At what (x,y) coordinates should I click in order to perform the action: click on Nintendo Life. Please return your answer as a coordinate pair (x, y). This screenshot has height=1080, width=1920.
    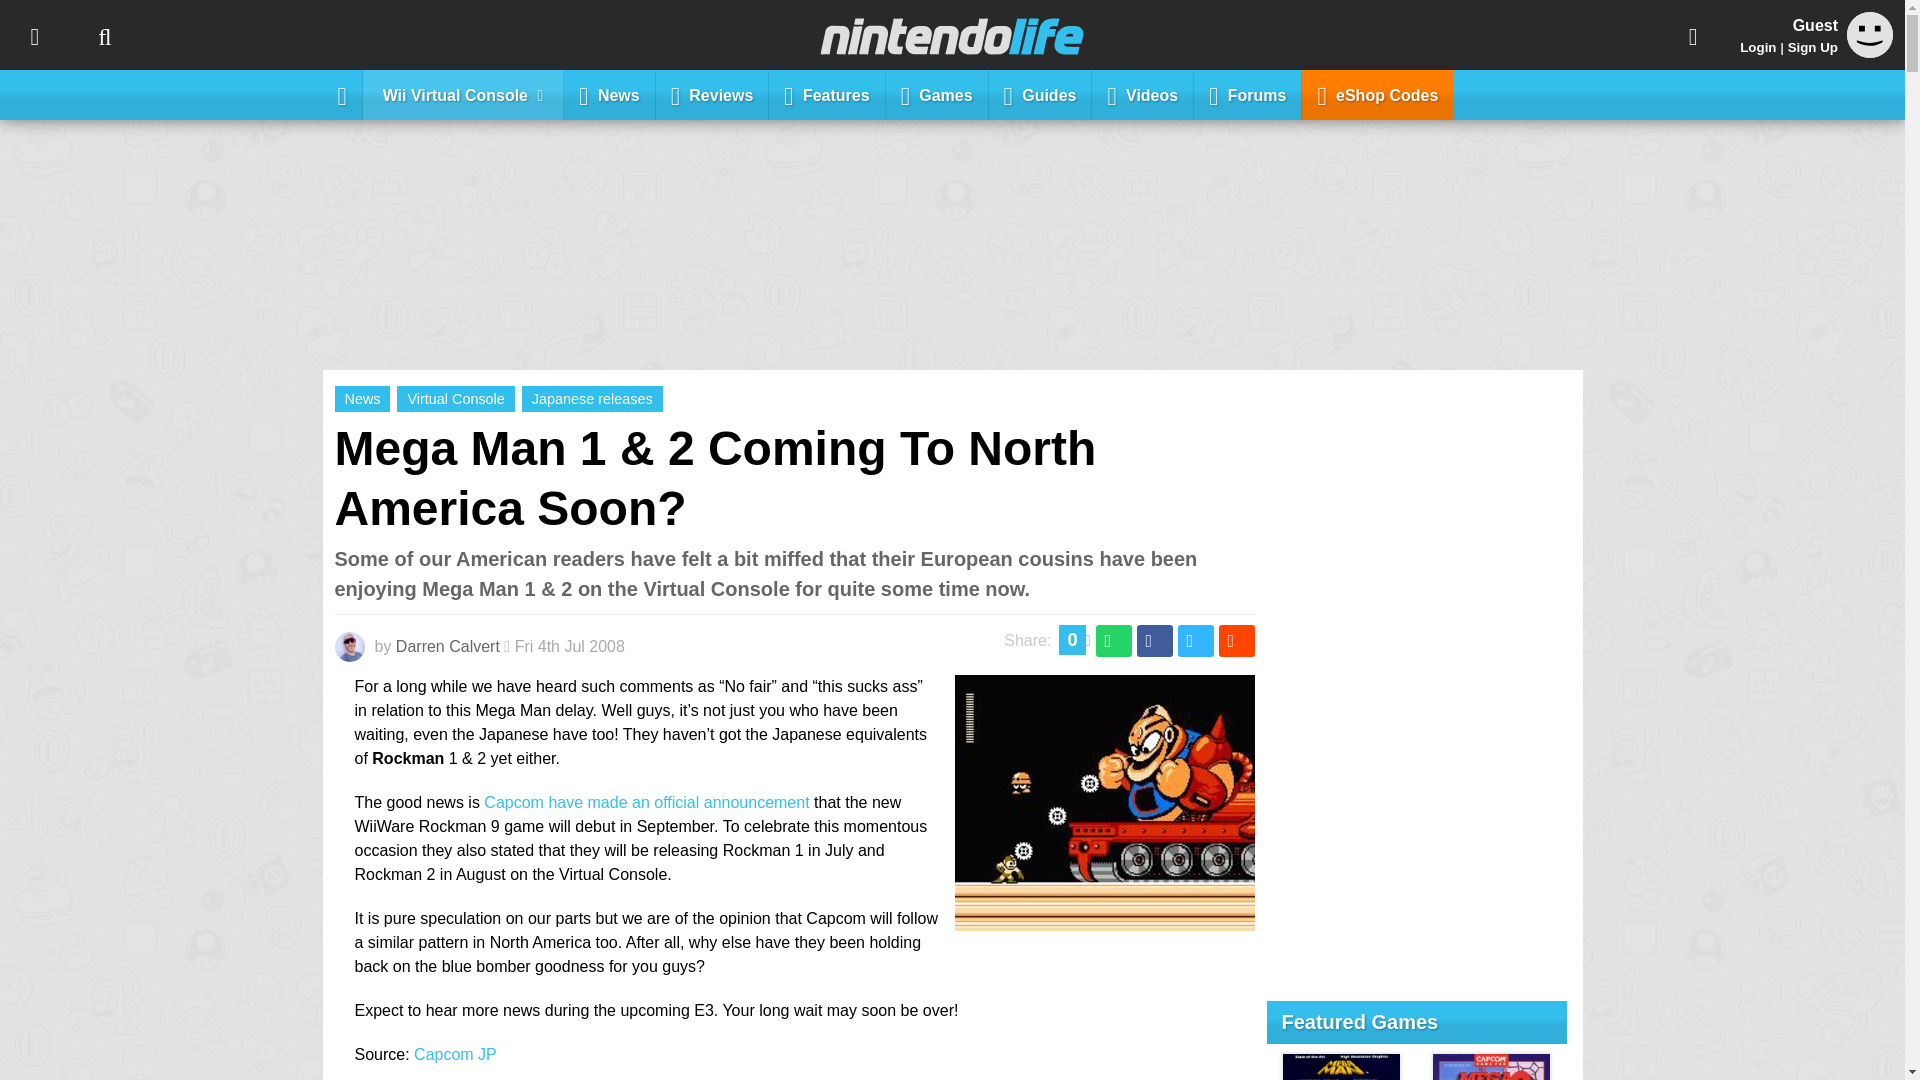
    Looking at the image, I should click on (952, 36).